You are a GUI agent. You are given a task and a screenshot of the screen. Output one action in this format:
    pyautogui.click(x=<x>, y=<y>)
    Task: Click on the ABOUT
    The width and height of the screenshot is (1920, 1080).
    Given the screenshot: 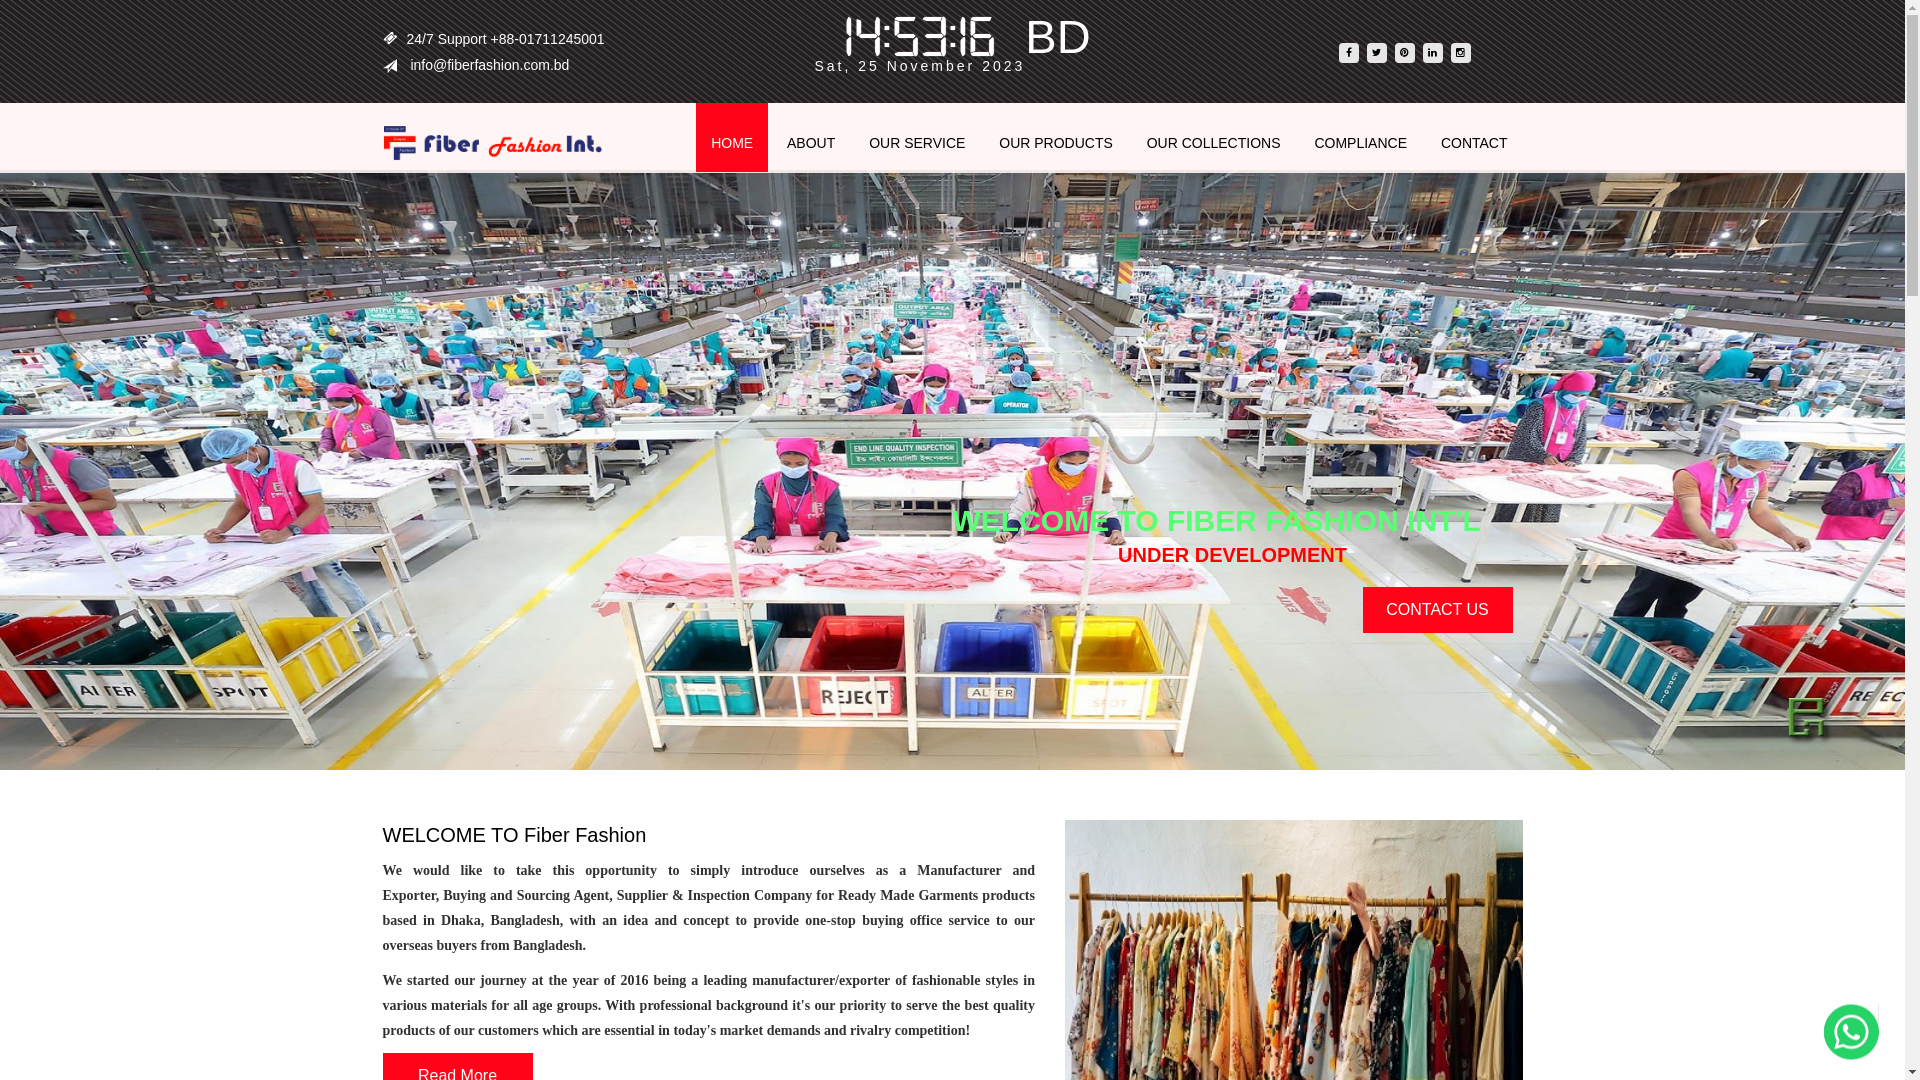 What is the action you would take?
    pyautogui.click(x=811, y=138)
    